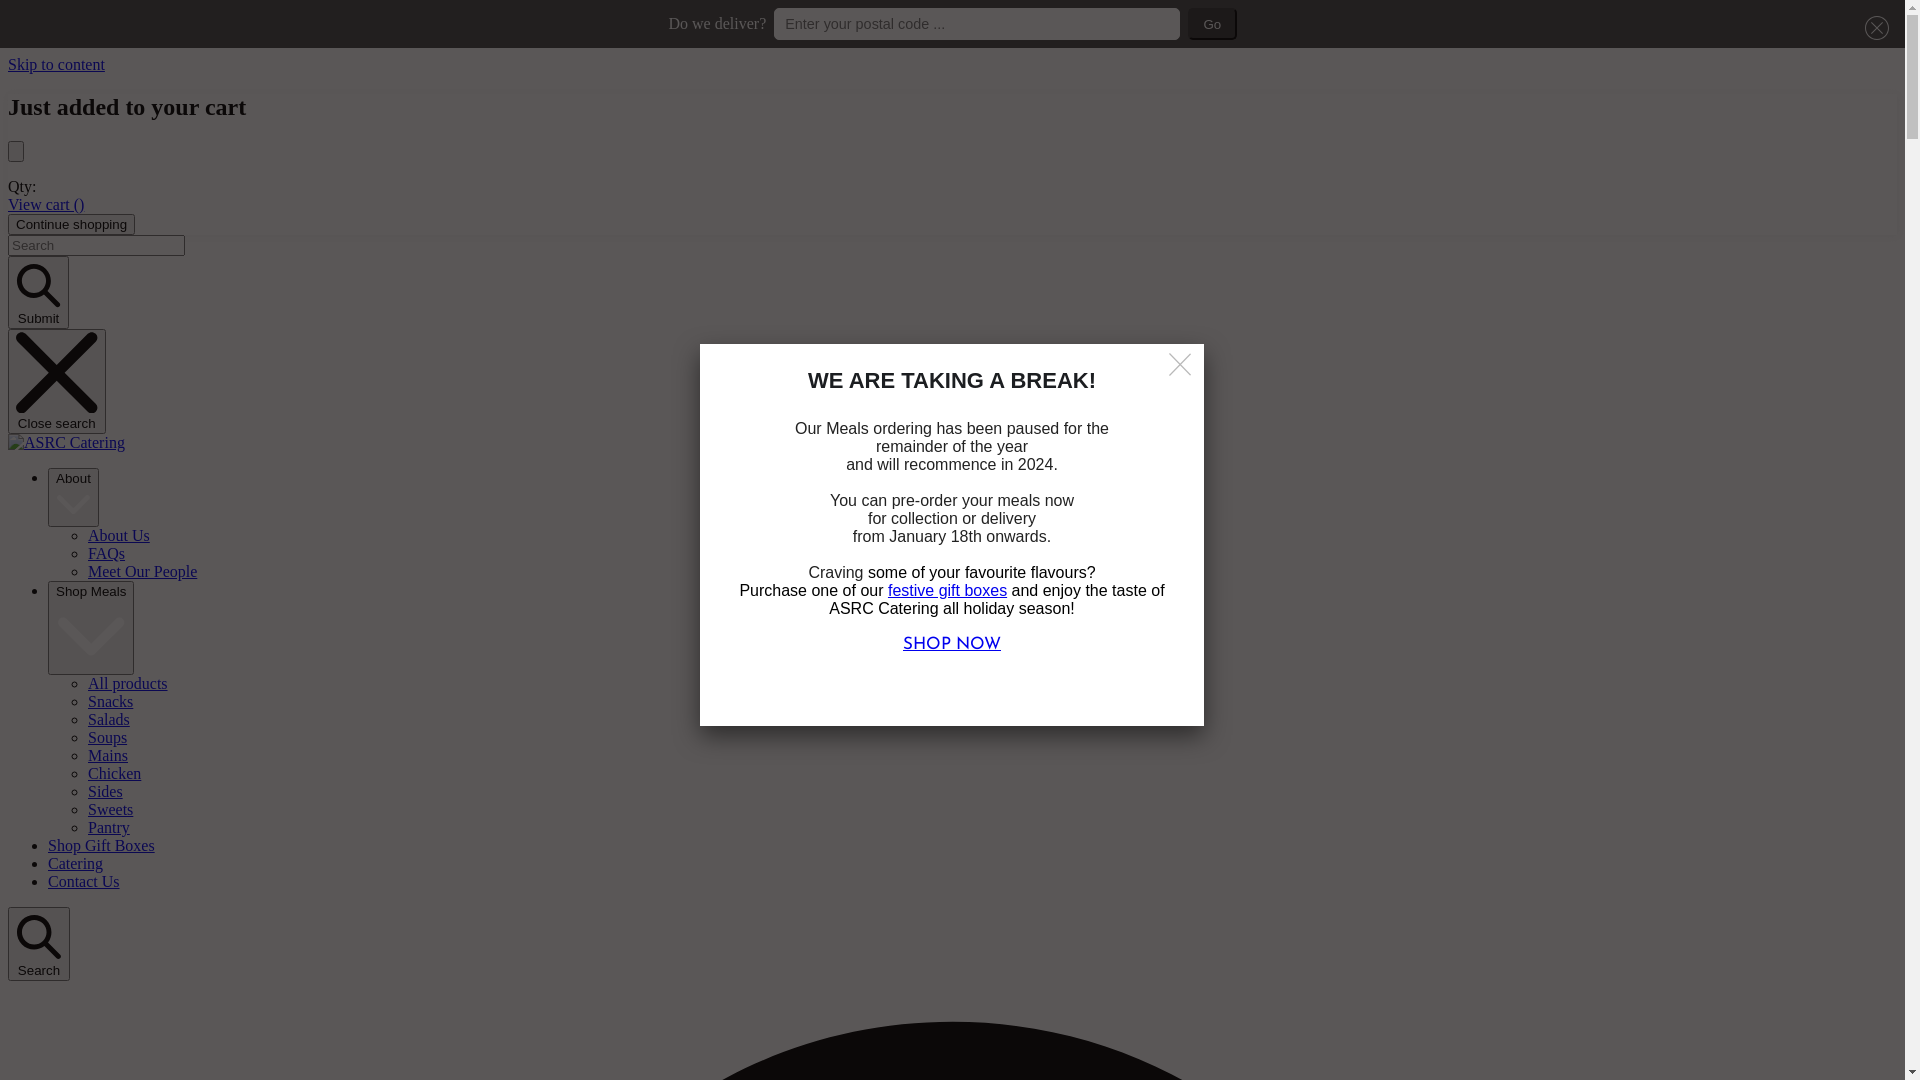  What do you see at coordinates (1182, 366) in the screenshot?
I see `Close` at bounding box center [1182, 366].